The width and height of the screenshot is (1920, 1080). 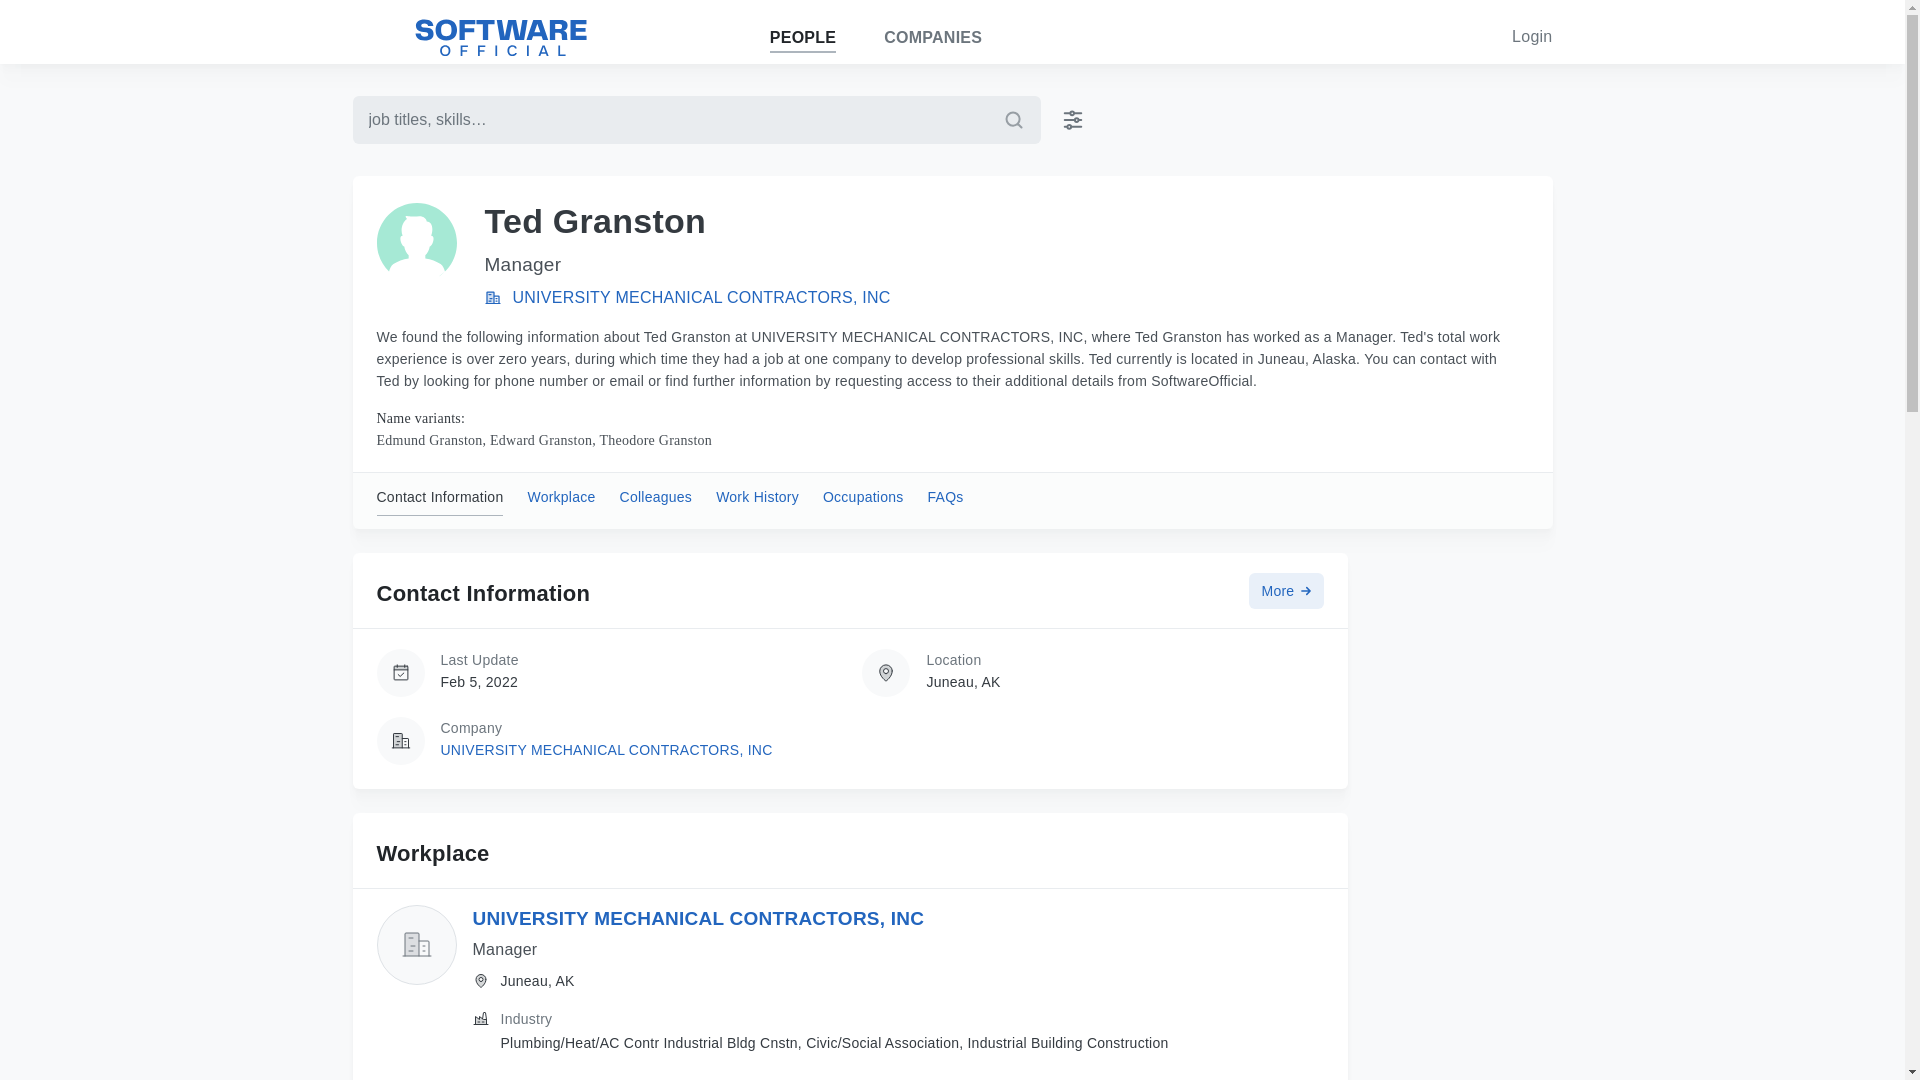 I want to click on UNIVERSITY MECHANICAL CONTRACTORS, INC, so click(x=605, y=750).